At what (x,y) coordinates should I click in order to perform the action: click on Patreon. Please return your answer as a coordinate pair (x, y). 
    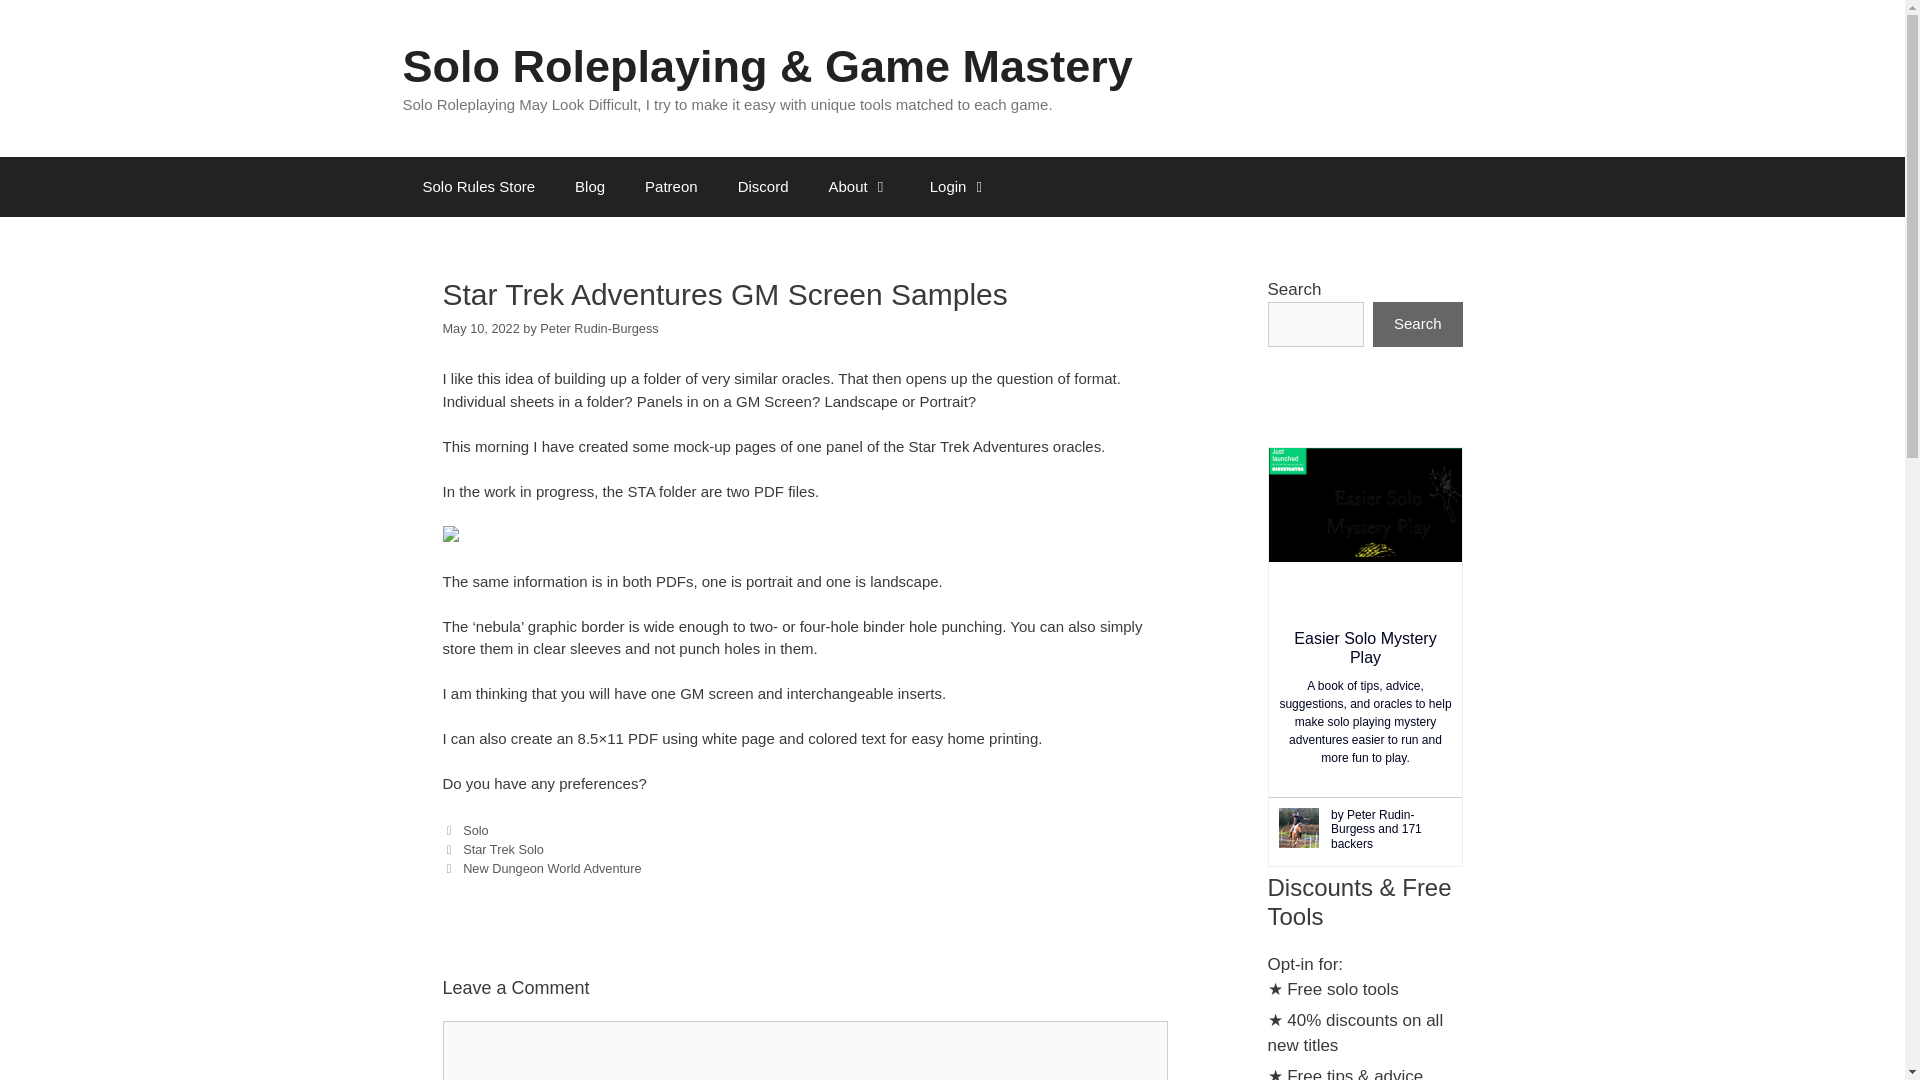
    Looking at the image, I should click on (672, 186).